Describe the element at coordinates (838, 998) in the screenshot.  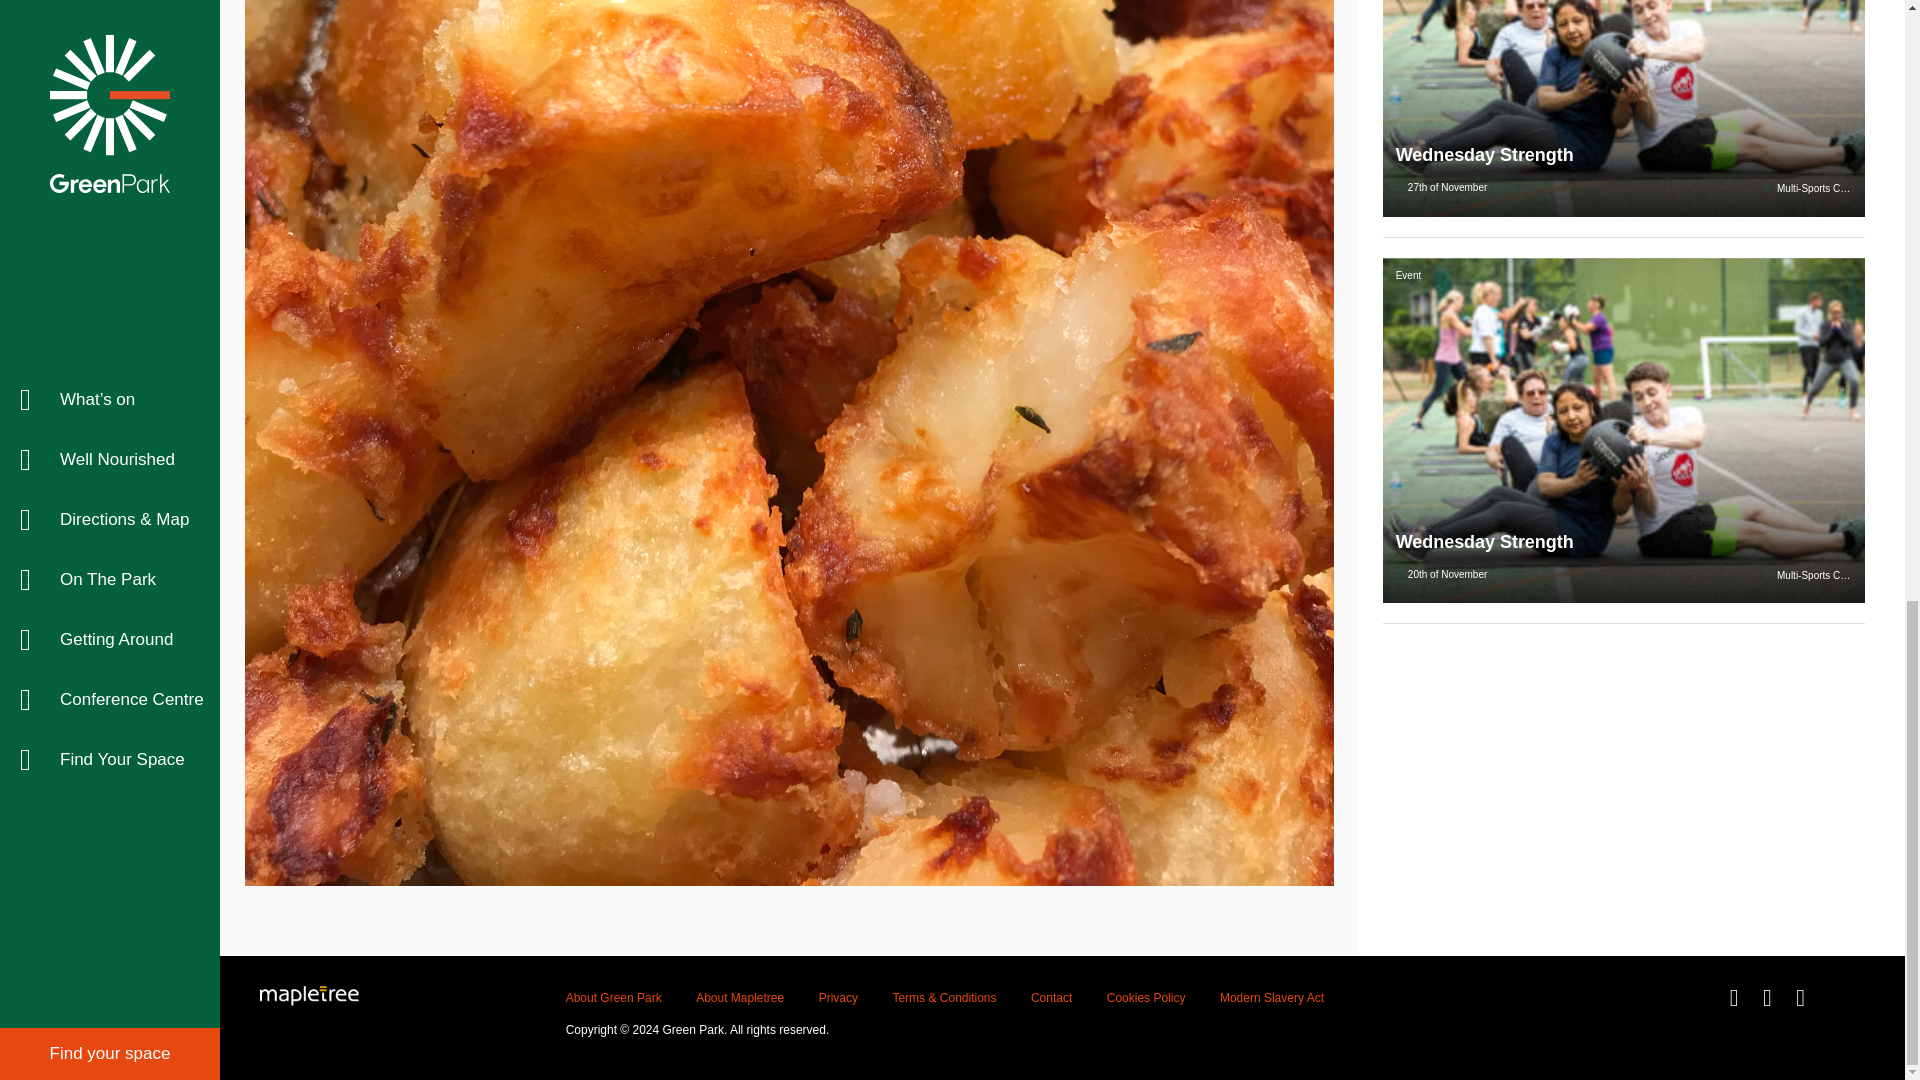
I see `Privacy` at that location.